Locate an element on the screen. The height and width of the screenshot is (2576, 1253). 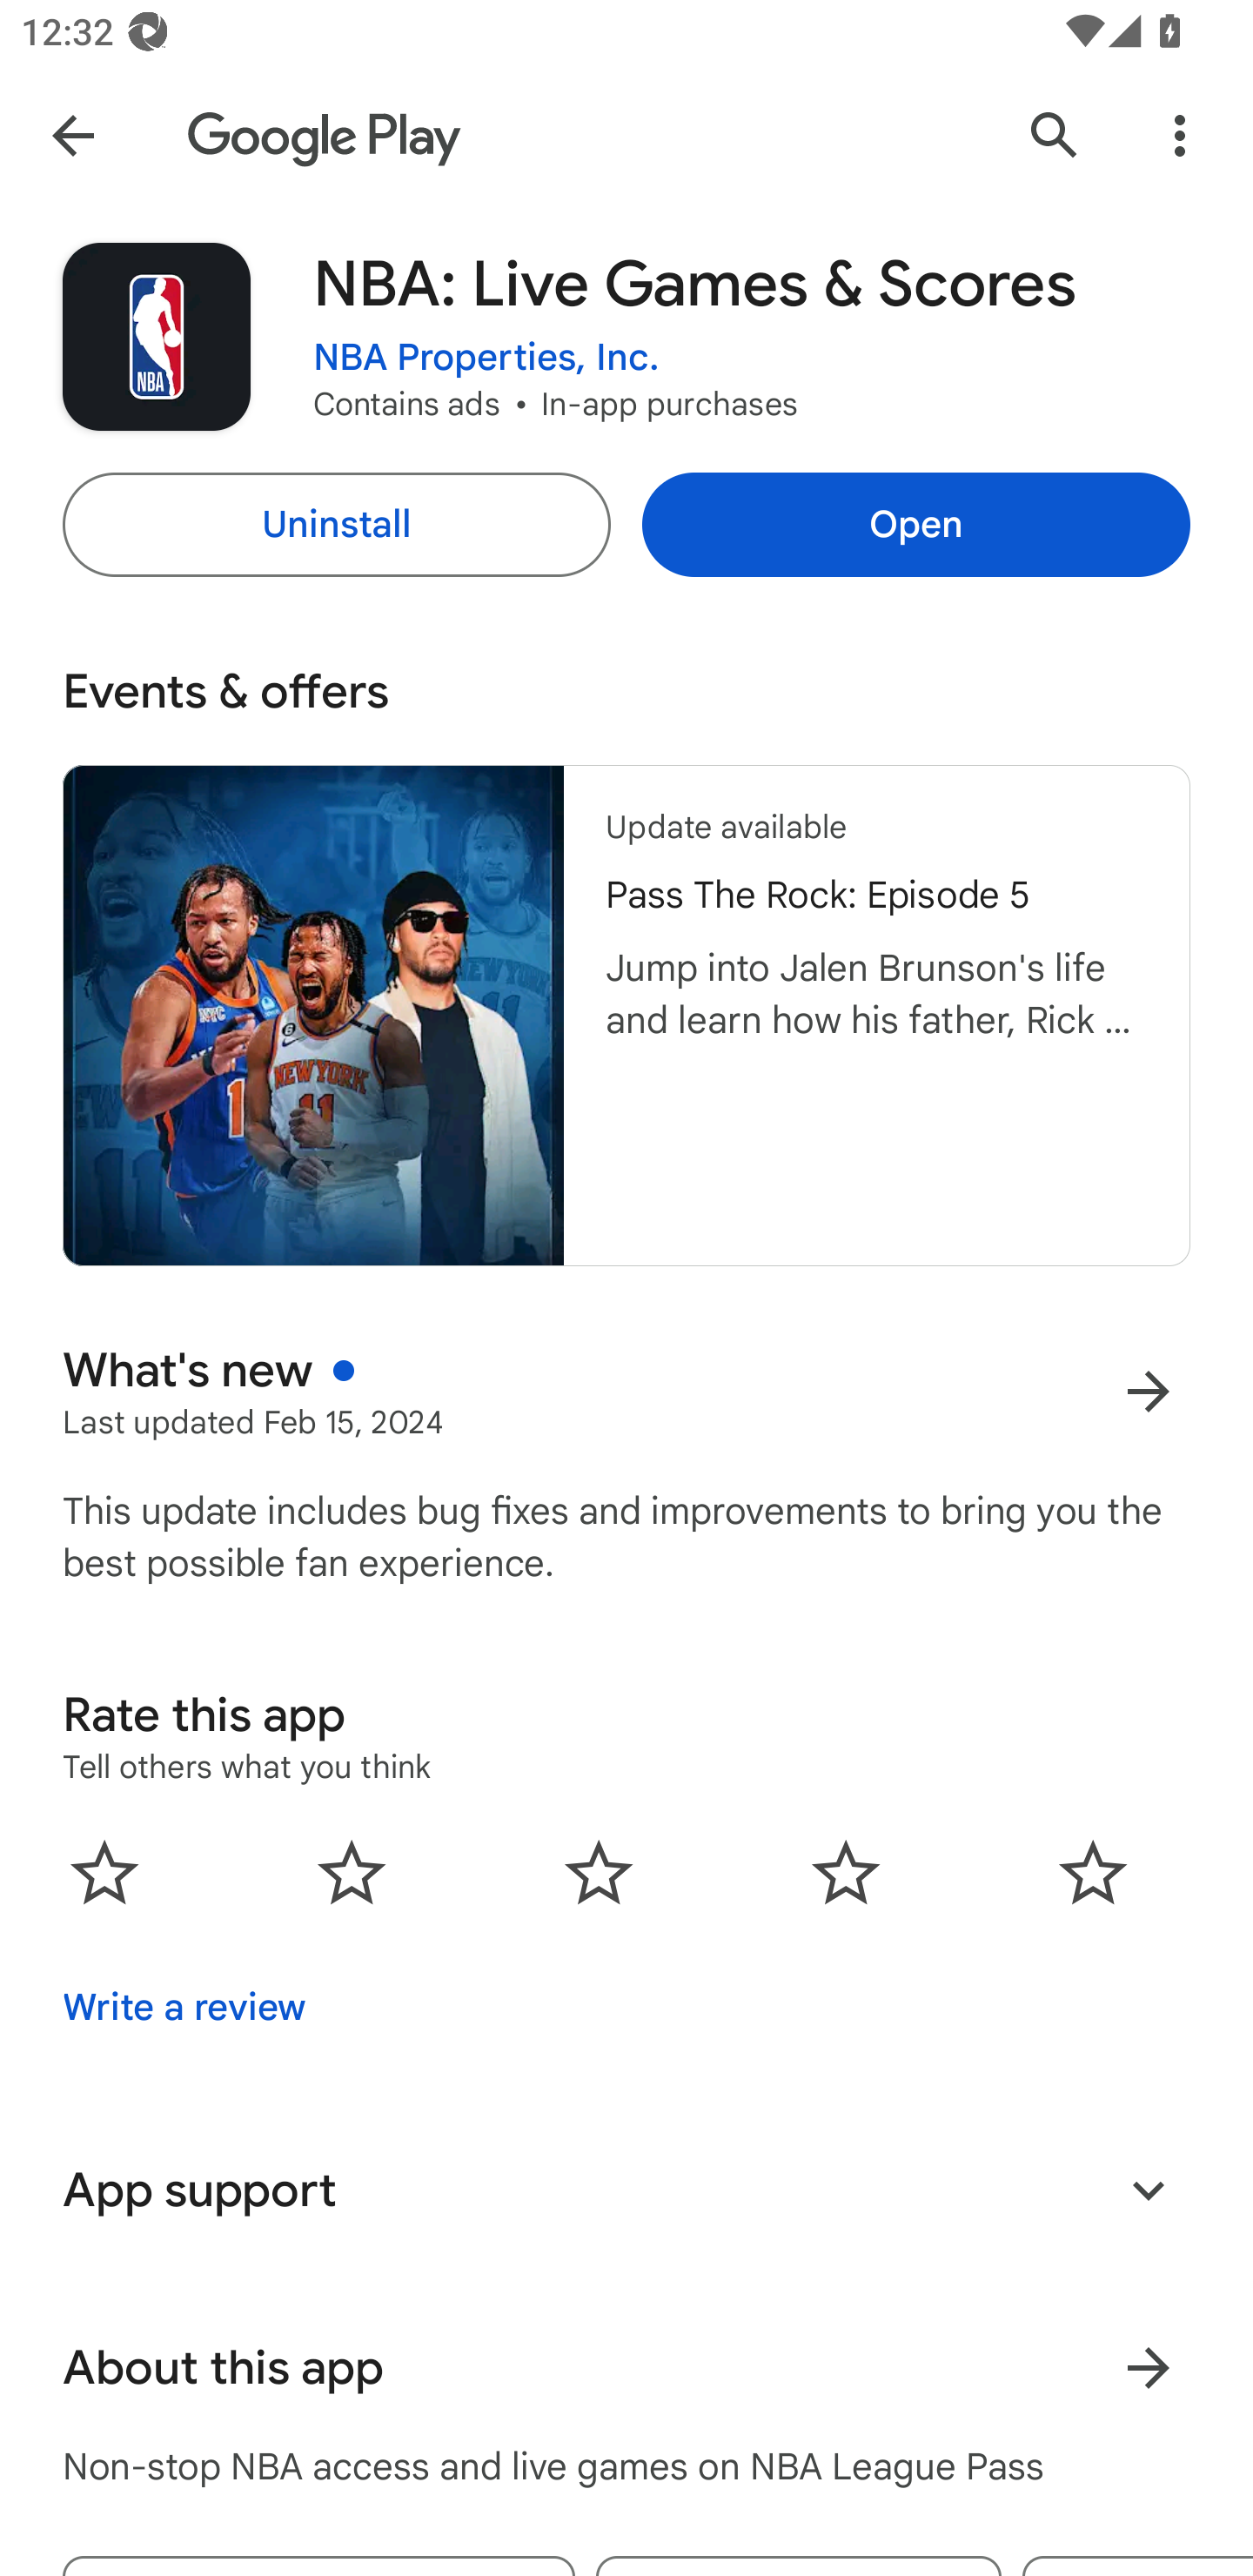
NBA Properties, Inc. is located at coordinates (486, 358).